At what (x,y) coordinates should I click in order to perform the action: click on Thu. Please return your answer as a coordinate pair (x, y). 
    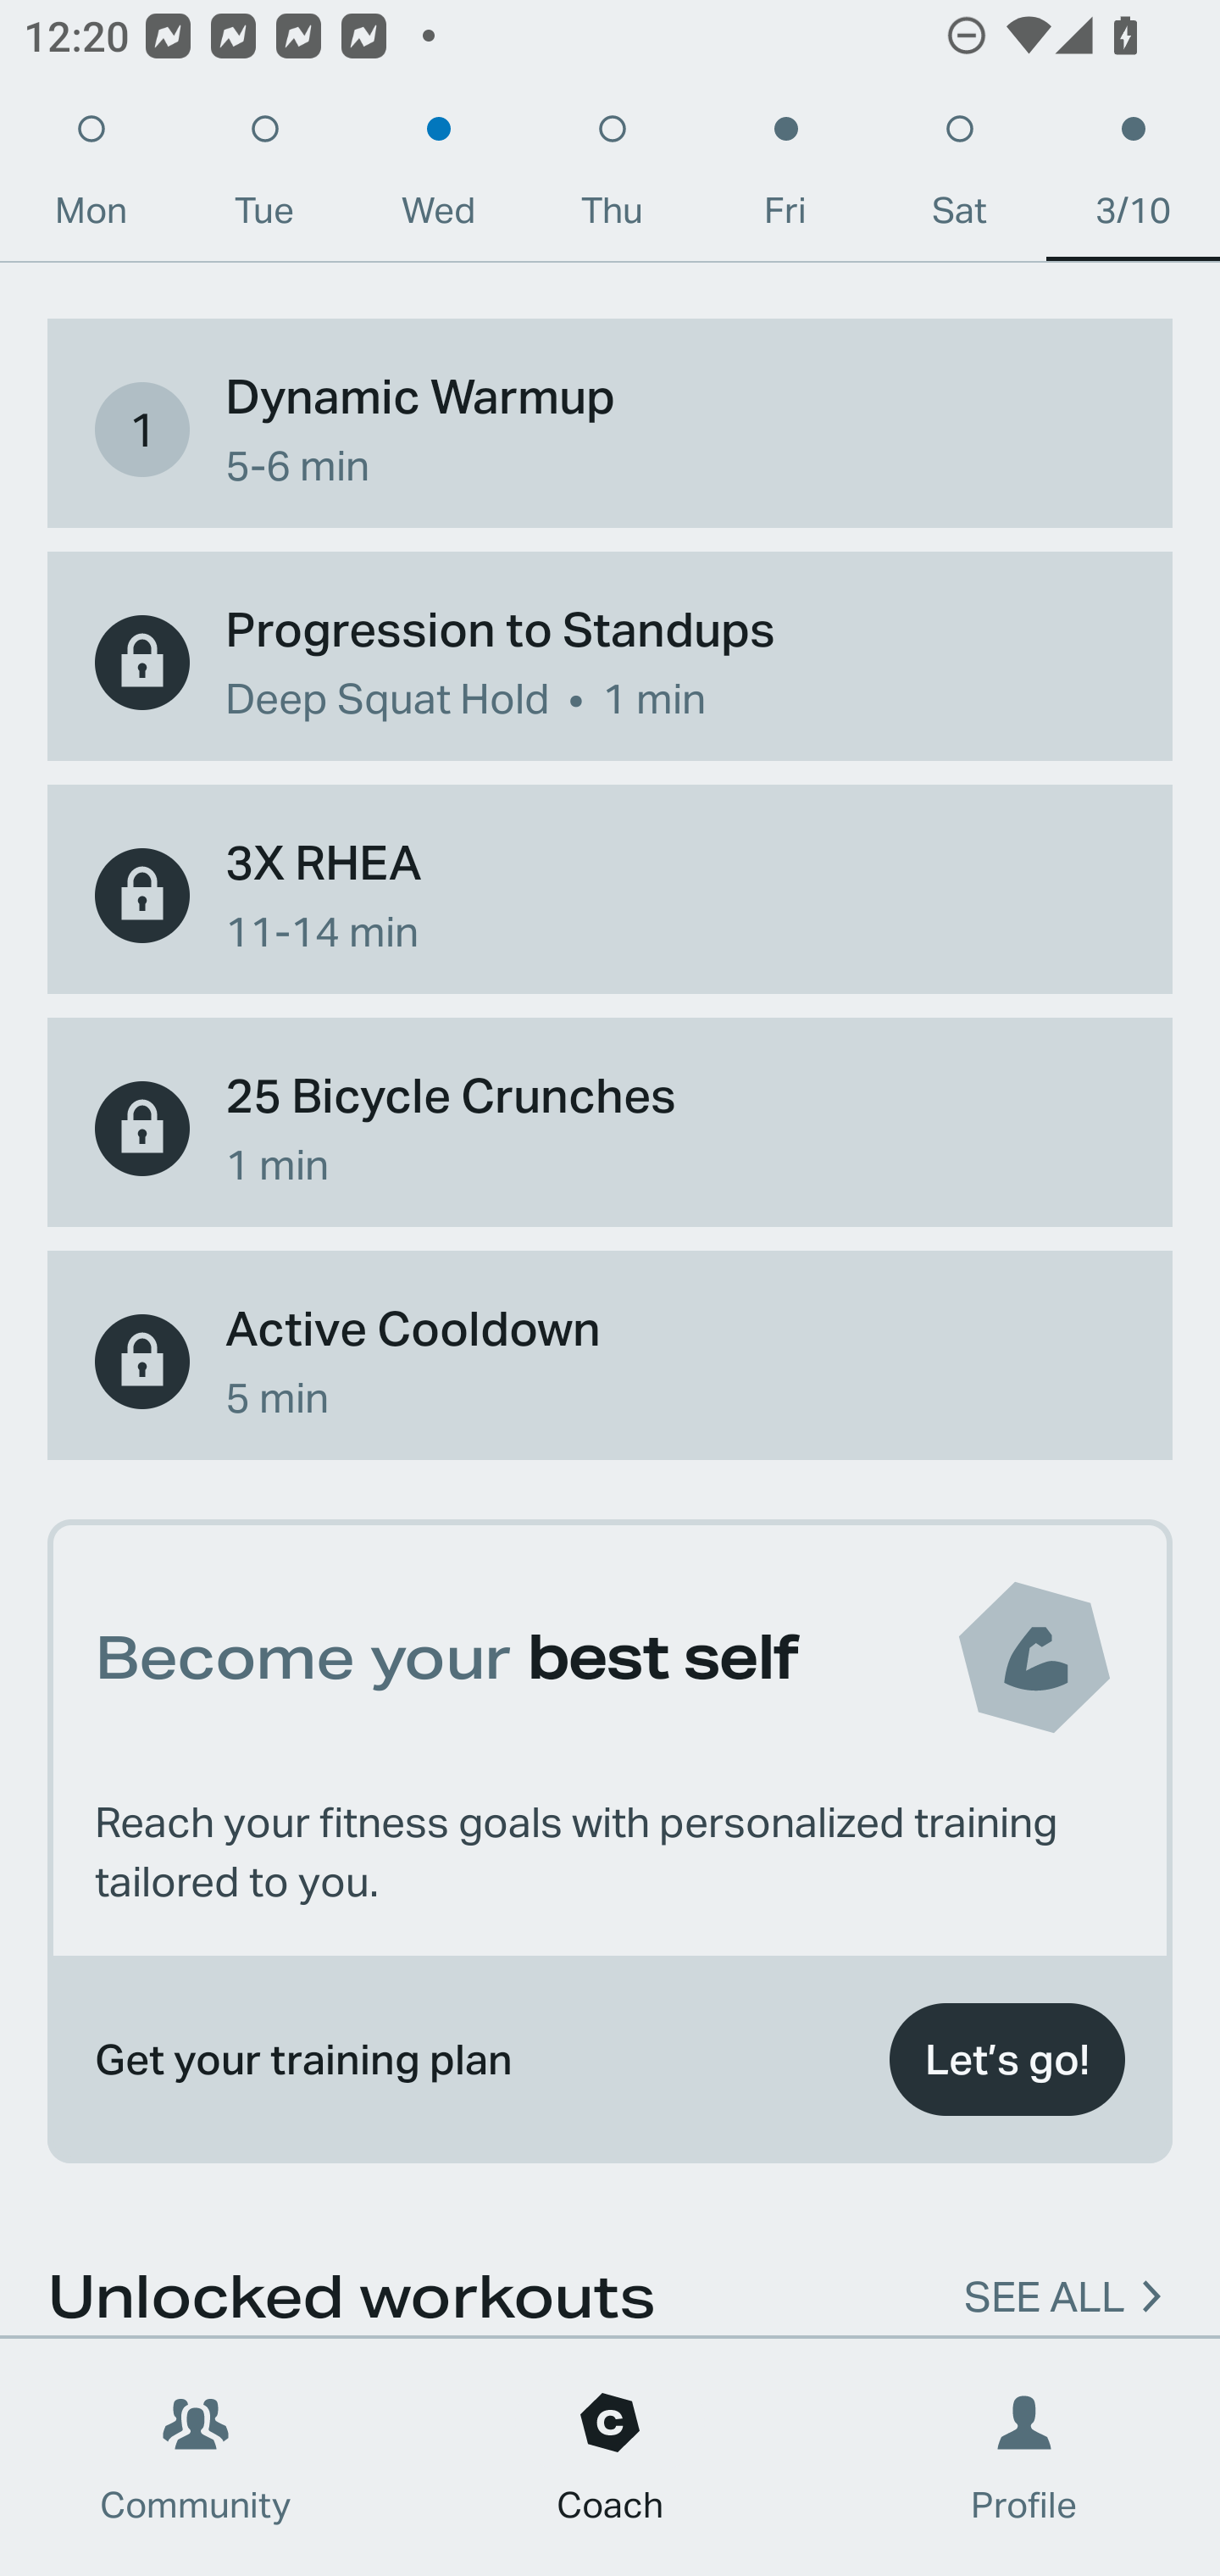
    Looking at the image, I should click on (612, 178).